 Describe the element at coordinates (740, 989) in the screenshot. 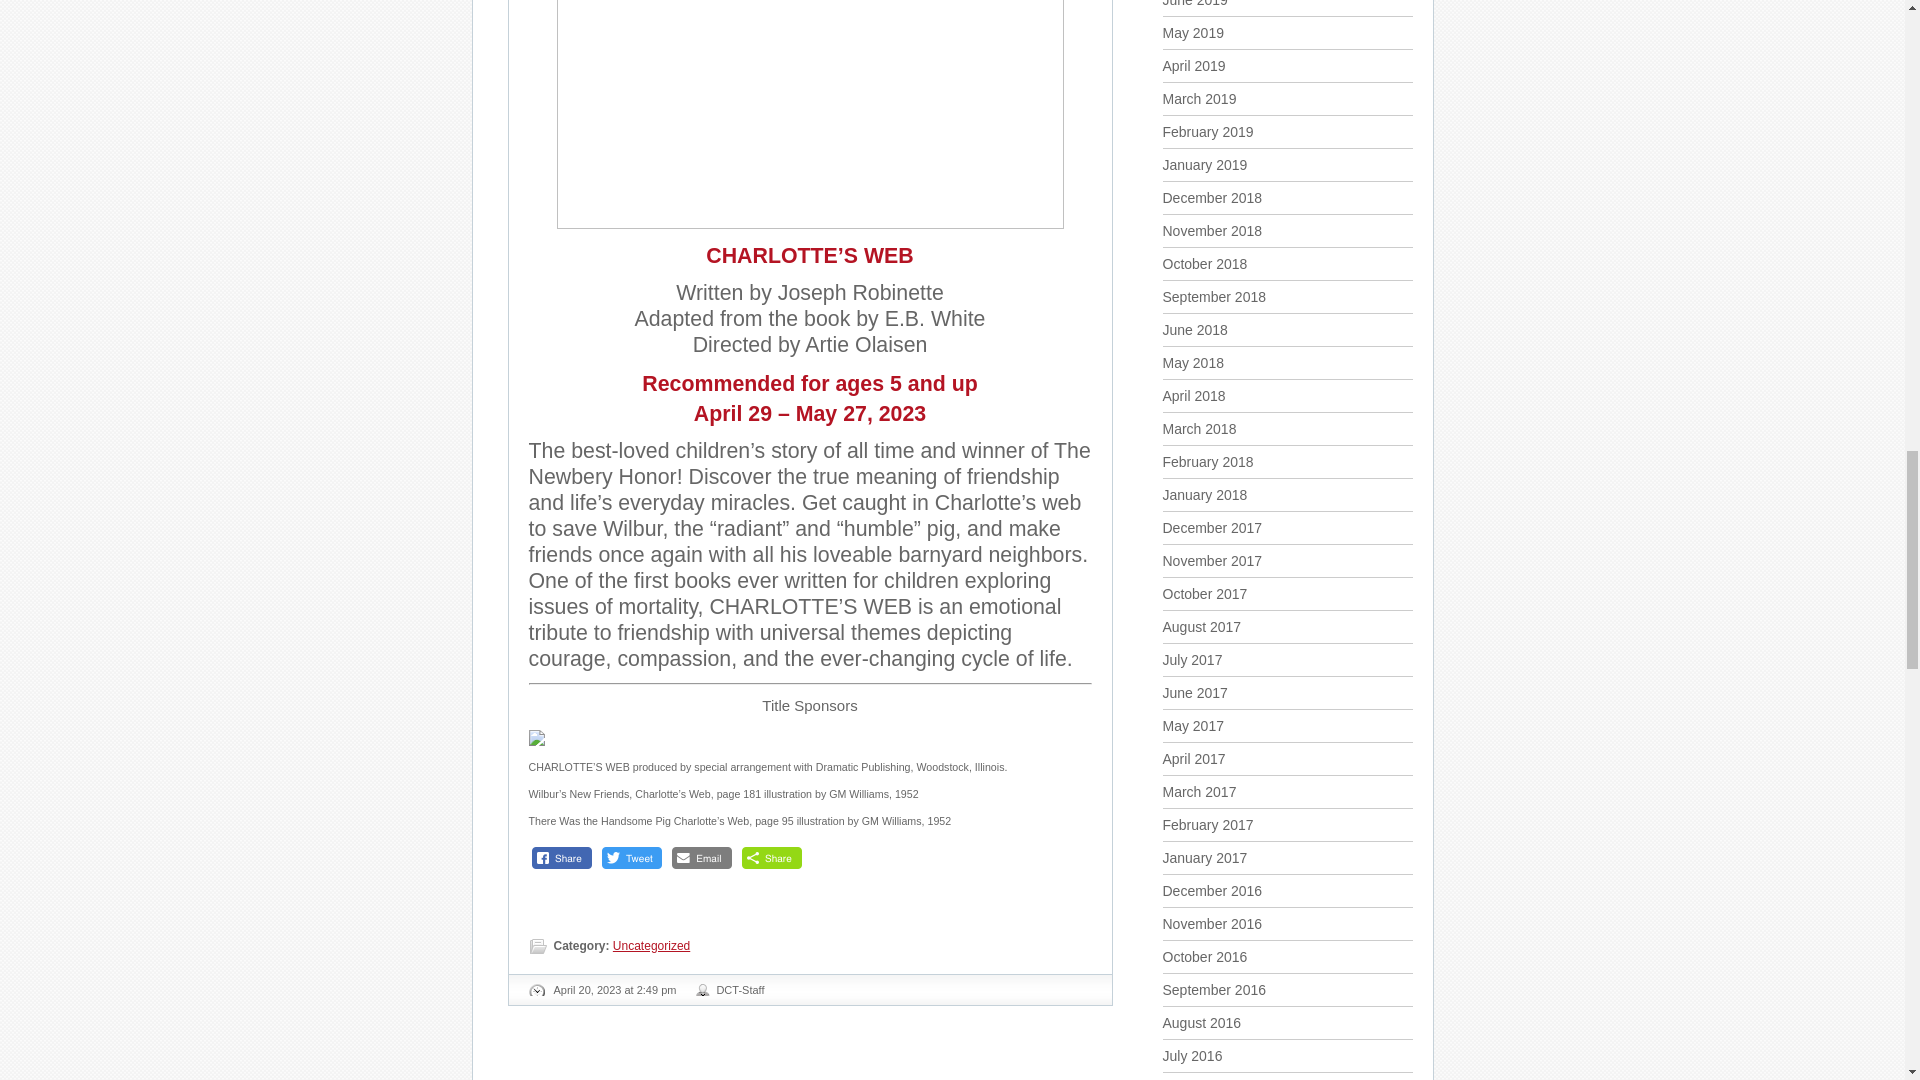

I see `DCT-Staff` at that location.